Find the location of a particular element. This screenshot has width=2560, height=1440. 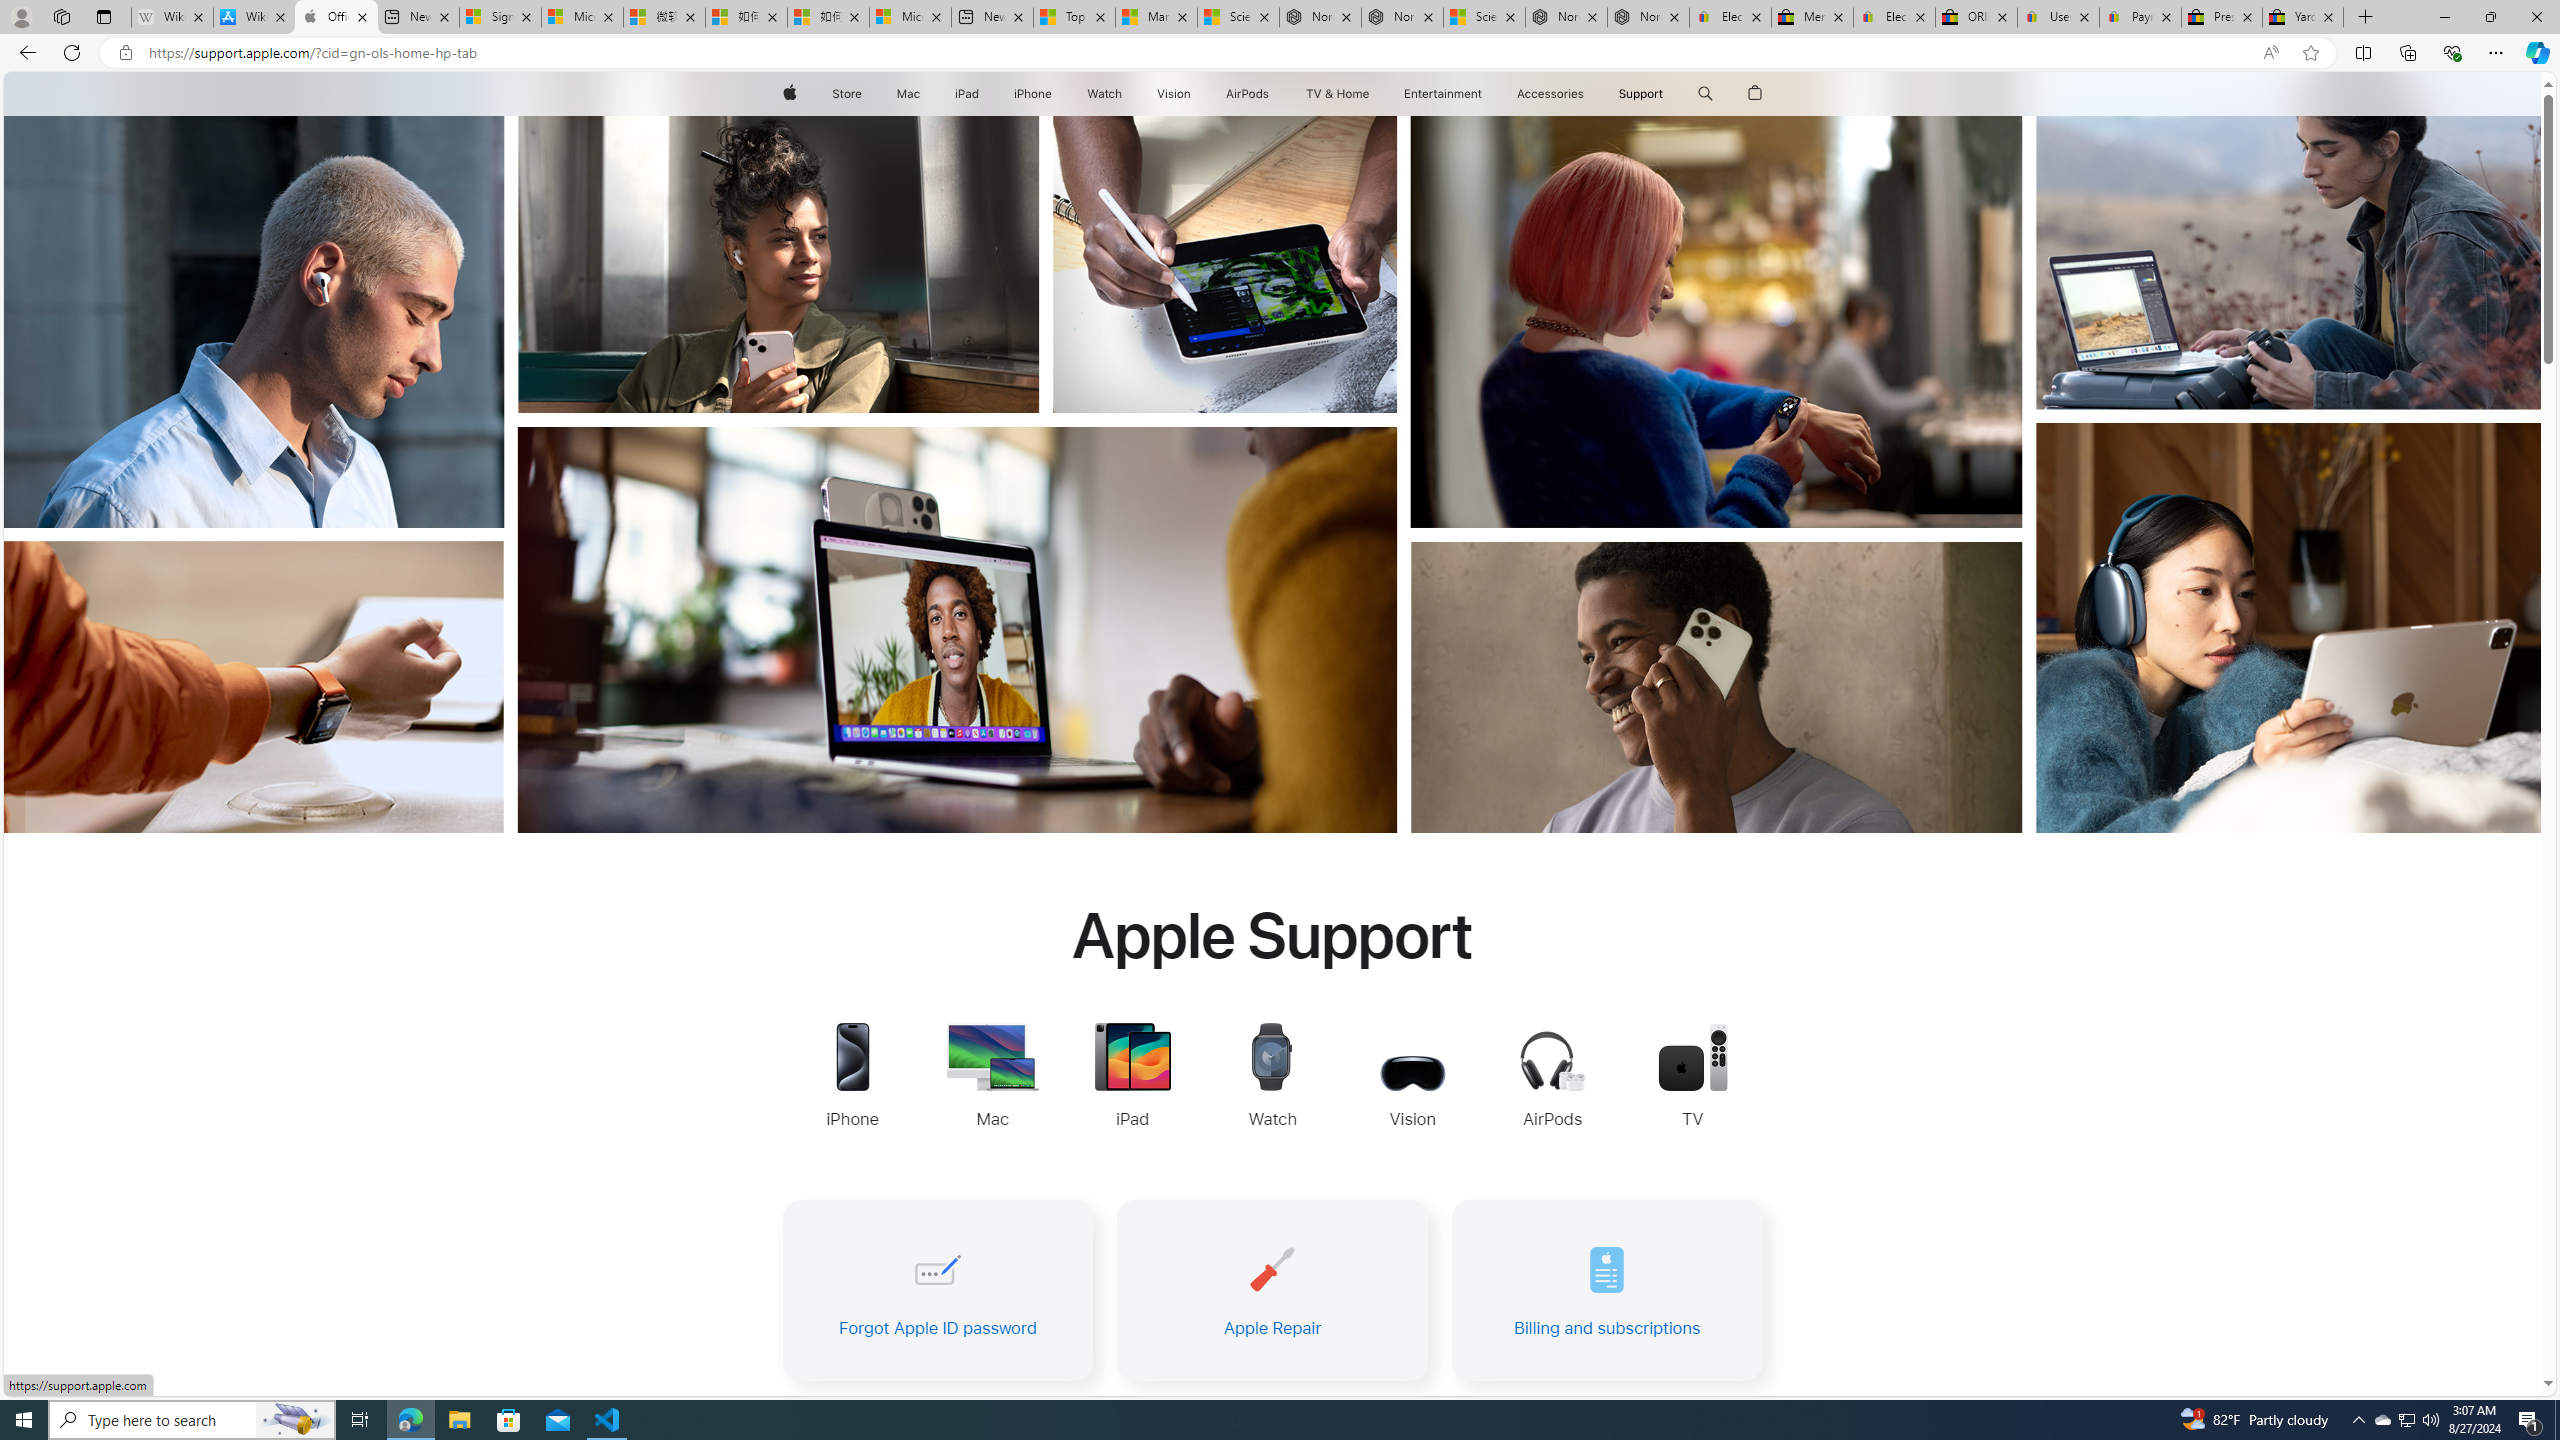

TV & Home is located at coordinates (1336, 94).